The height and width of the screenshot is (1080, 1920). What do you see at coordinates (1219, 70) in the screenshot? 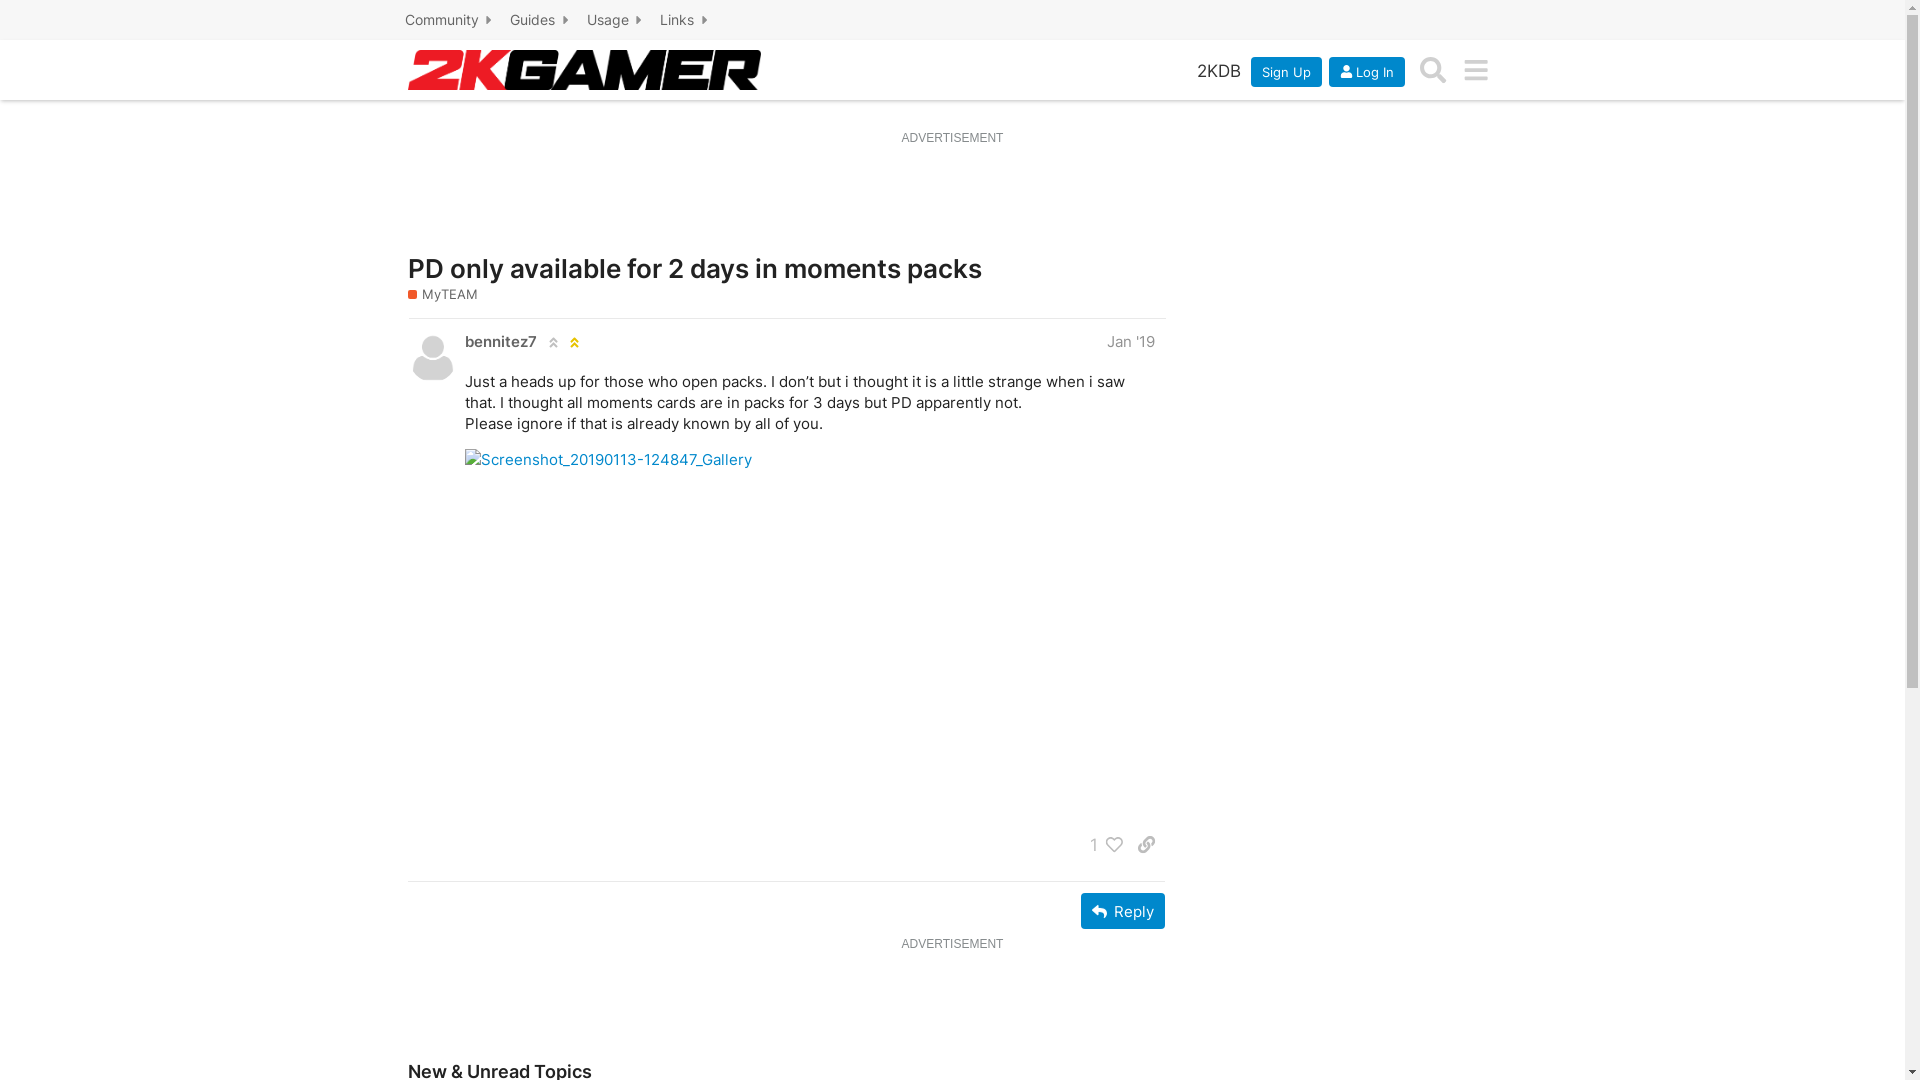
I see `2KDB` at bounding box center [1219, 70].